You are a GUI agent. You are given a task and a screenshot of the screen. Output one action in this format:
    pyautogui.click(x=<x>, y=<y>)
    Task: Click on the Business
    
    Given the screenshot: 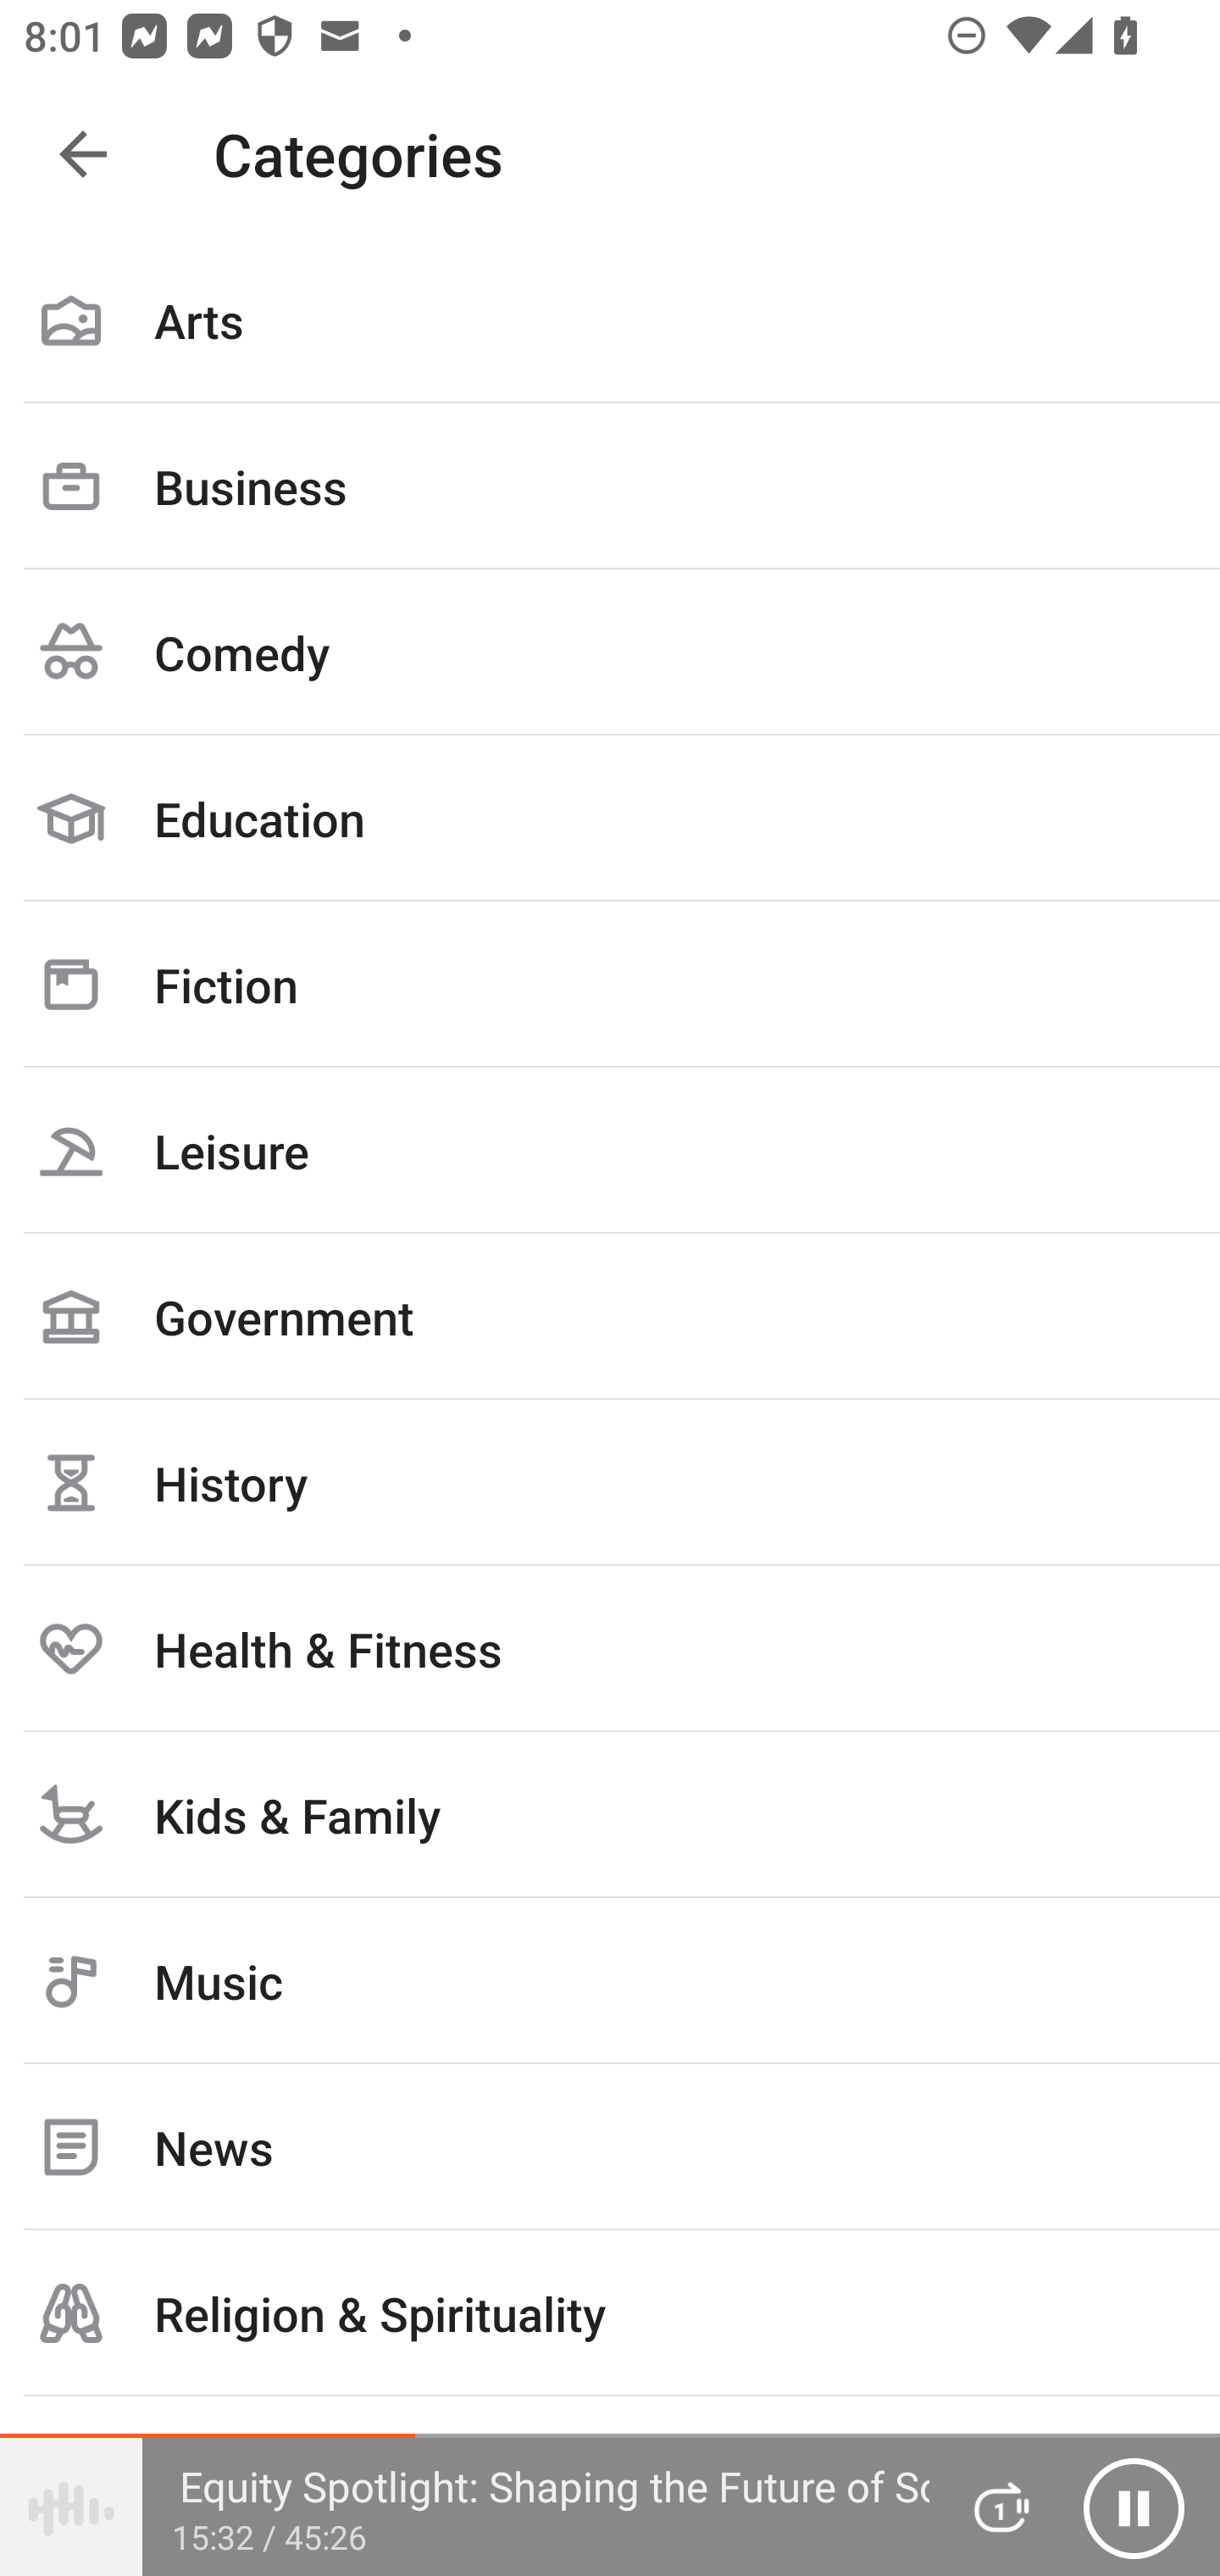 What is the action you would take?
    pyautogui.click(x=610, y=486)
    